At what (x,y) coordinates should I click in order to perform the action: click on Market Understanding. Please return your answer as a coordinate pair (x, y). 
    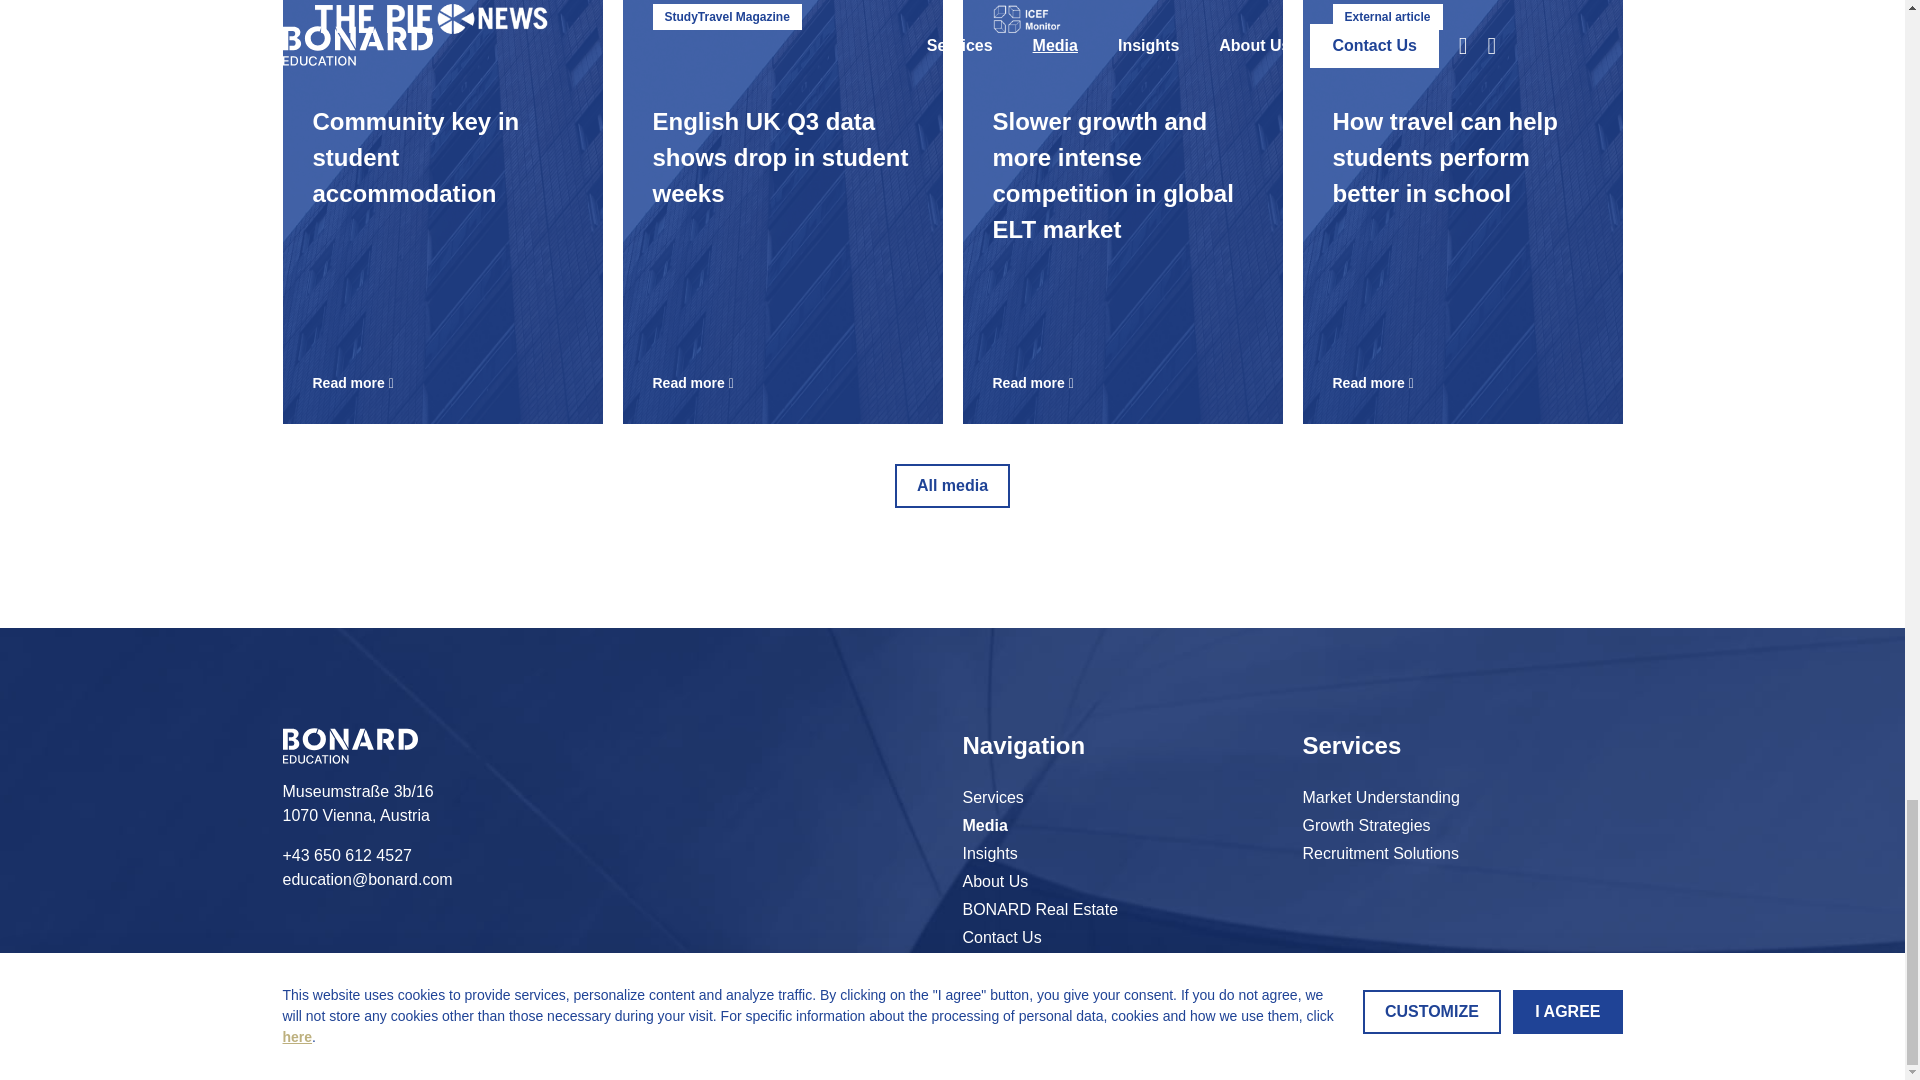
    Looking at the image, I should click on (1039, 910).